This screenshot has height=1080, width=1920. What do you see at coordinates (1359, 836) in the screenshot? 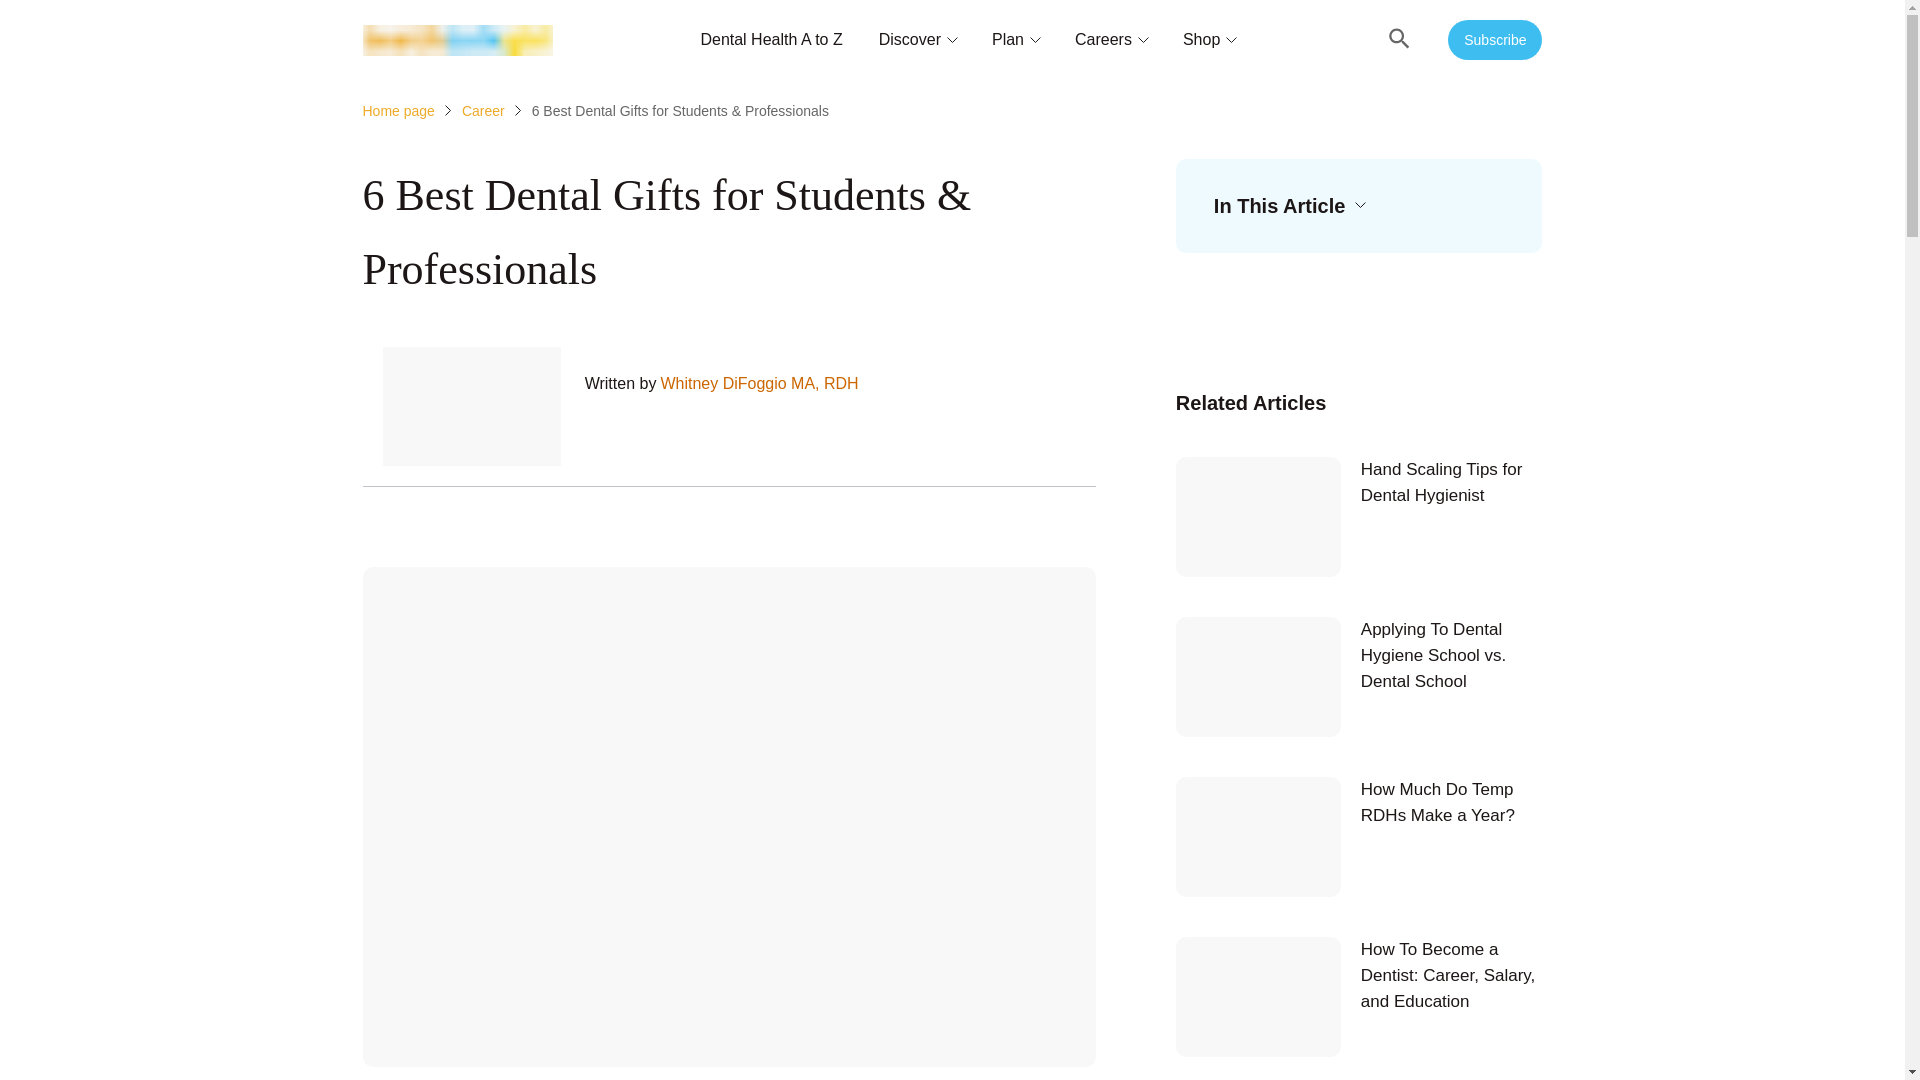
I see `How Much Do Temp RDHs Make a Year?` at bounding box center [1359, 836].